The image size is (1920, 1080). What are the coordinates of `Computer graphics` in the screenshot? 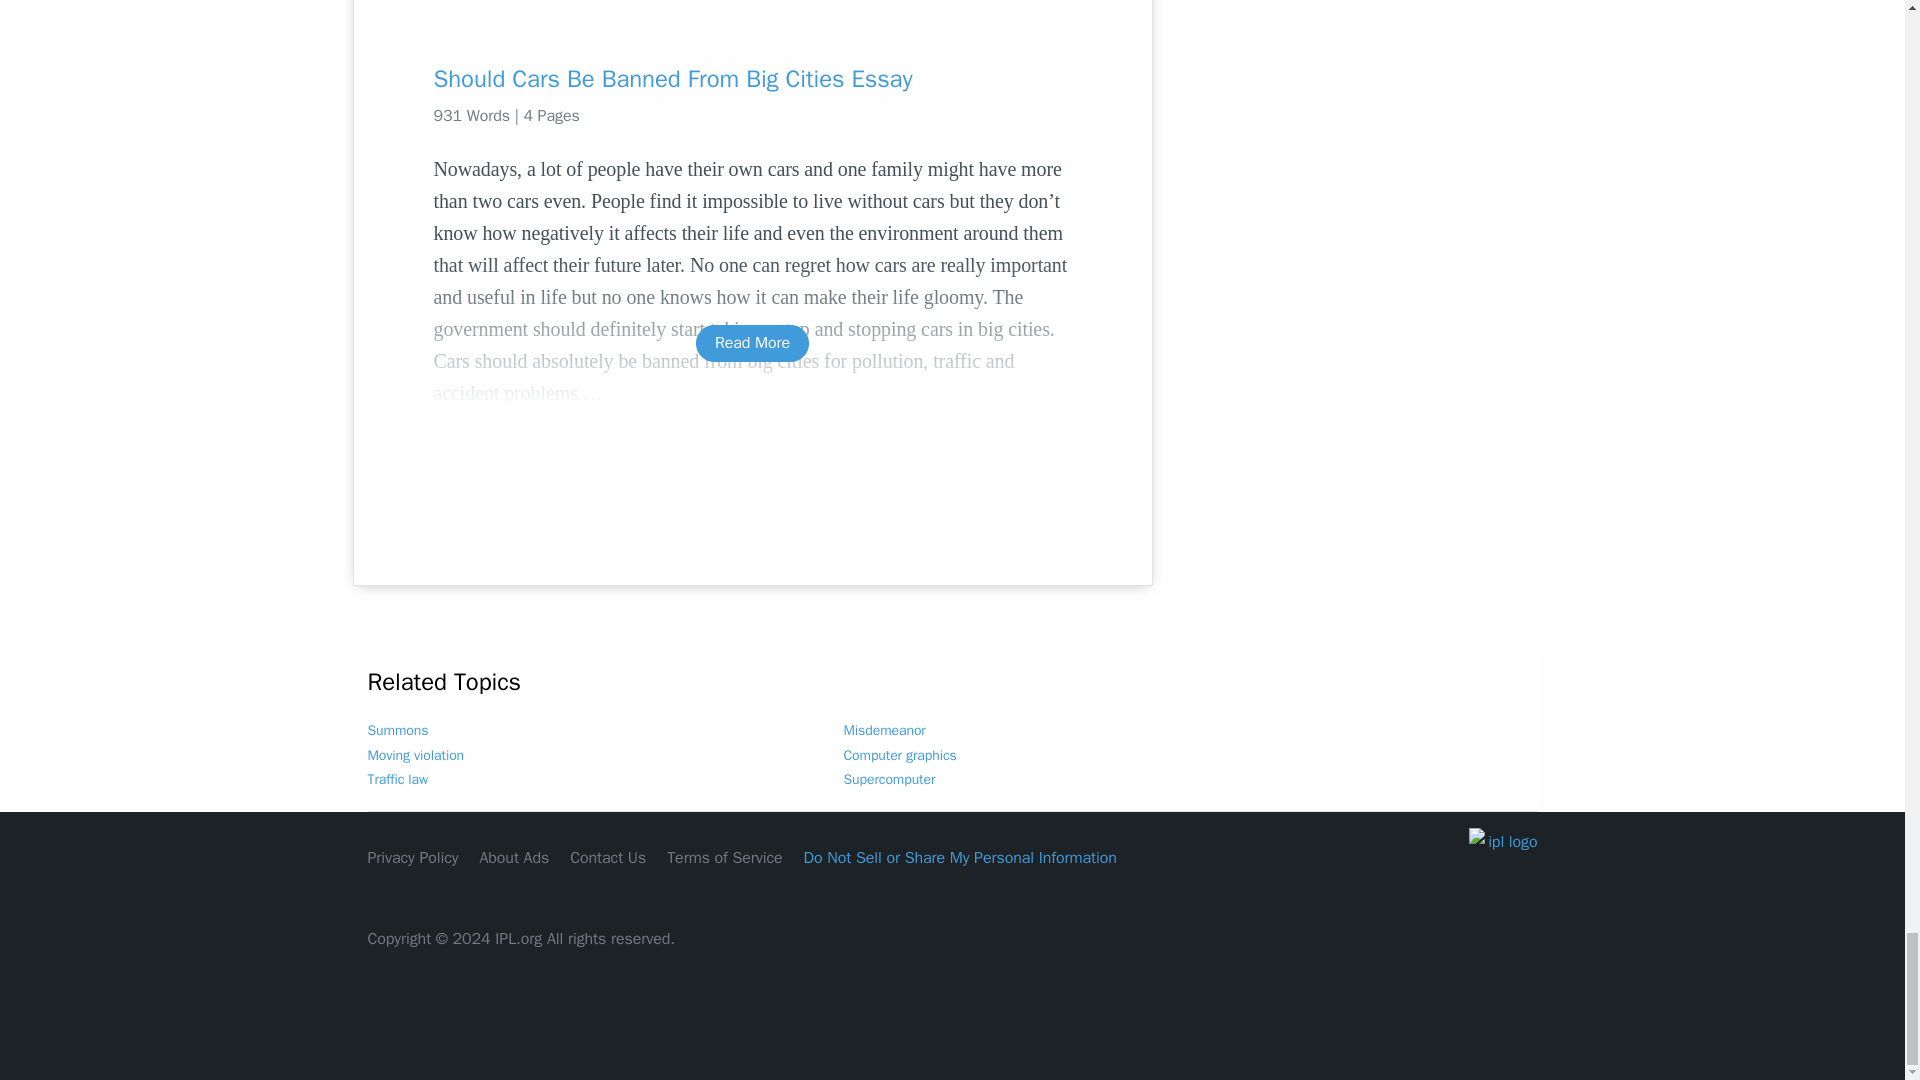 It's located at (900, 755).